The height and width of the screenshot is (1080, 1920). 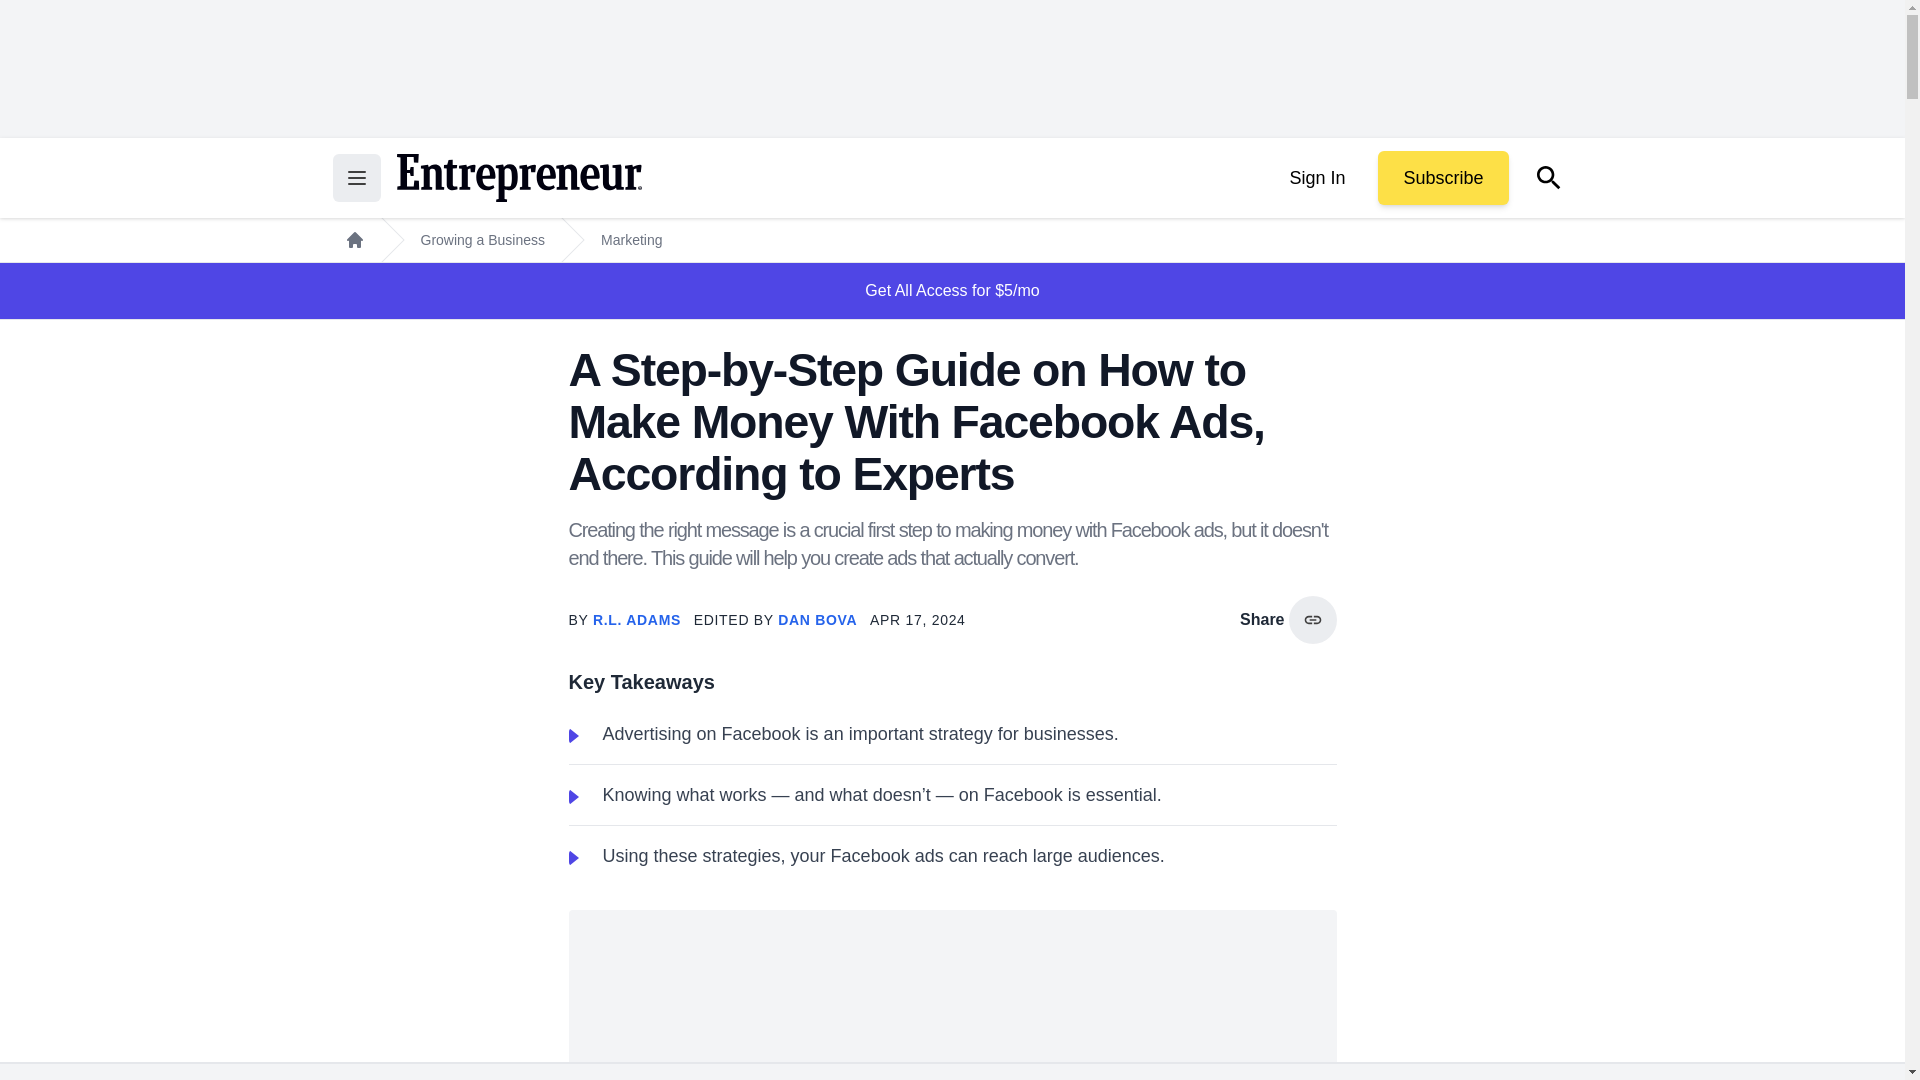 I want to click on Sign In, so click(x=1316, y=178).